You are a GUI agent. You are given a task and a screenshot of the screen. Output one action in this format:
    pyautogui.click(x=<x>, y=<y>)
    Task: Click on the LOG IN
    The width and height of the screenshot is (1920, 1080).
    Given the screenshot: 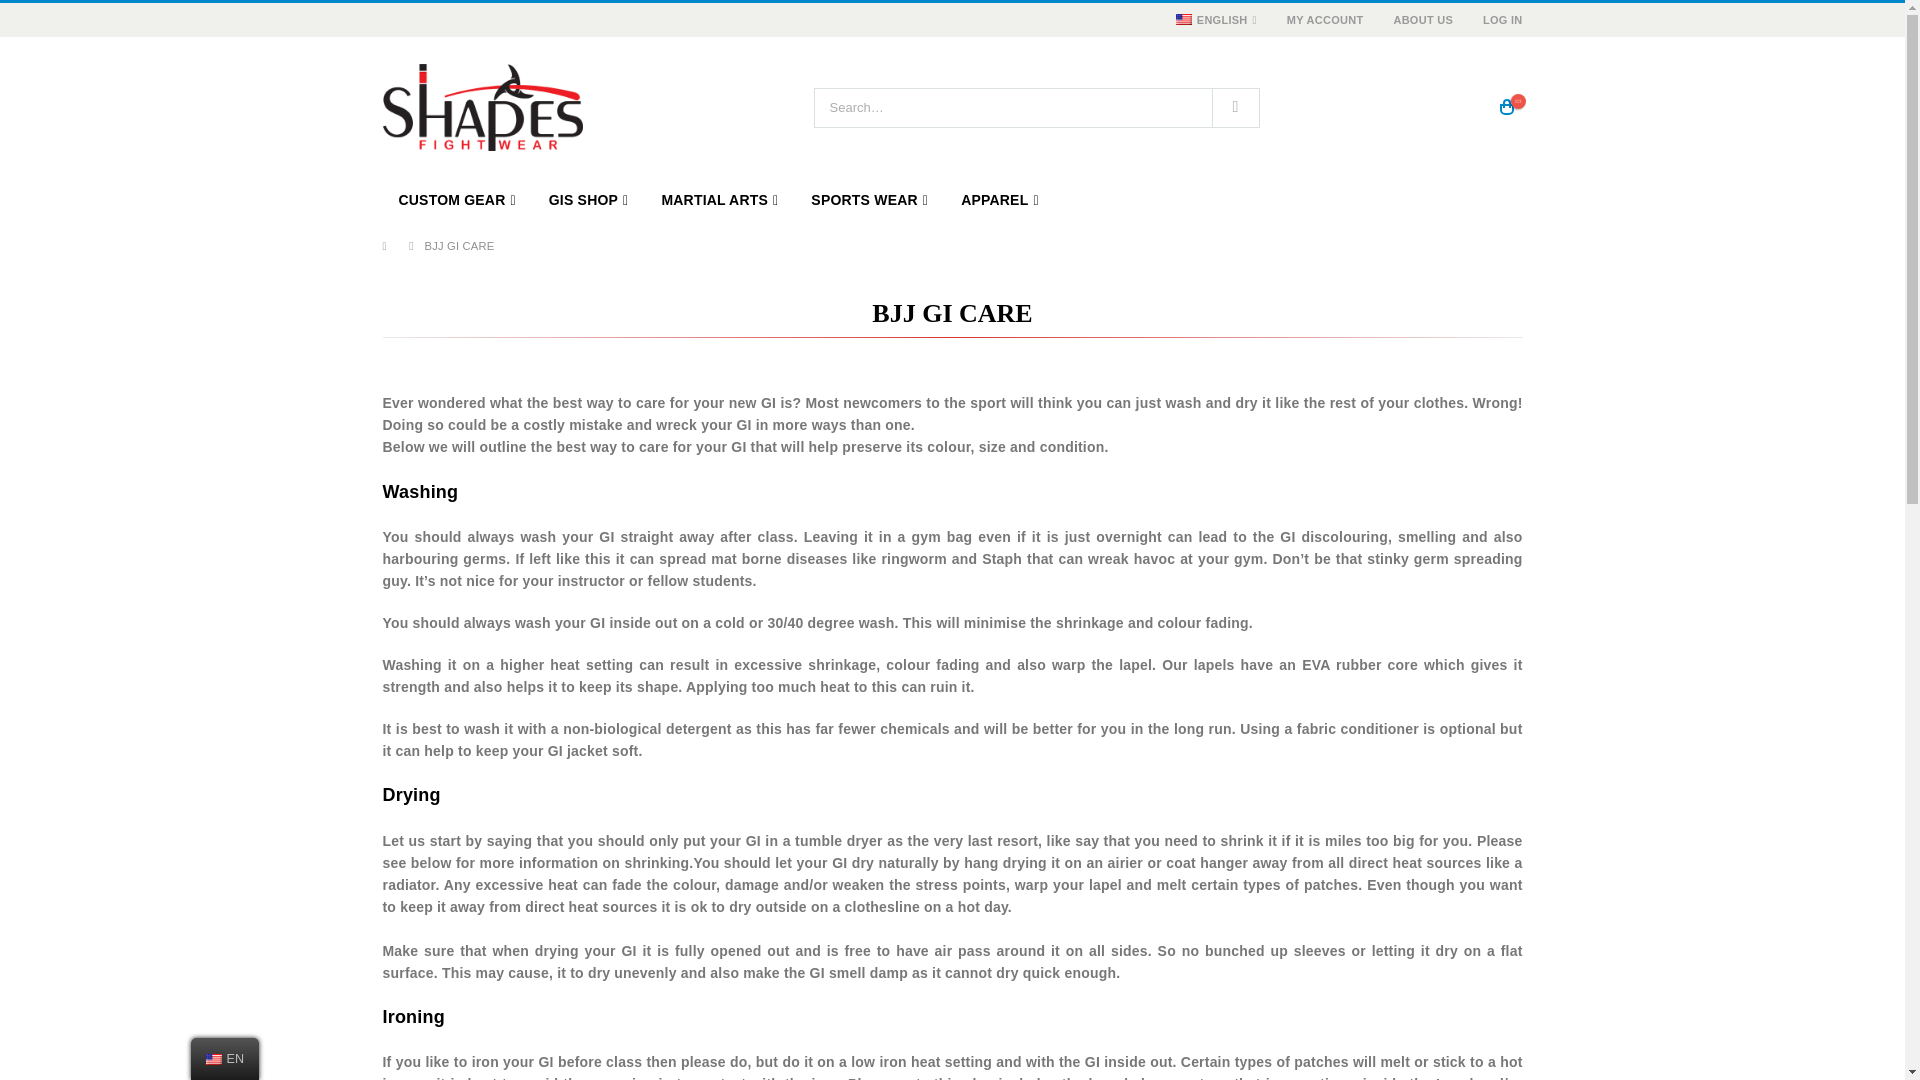 What is the action you would take?
    pyautogui.click(x=1495, y=20)
    